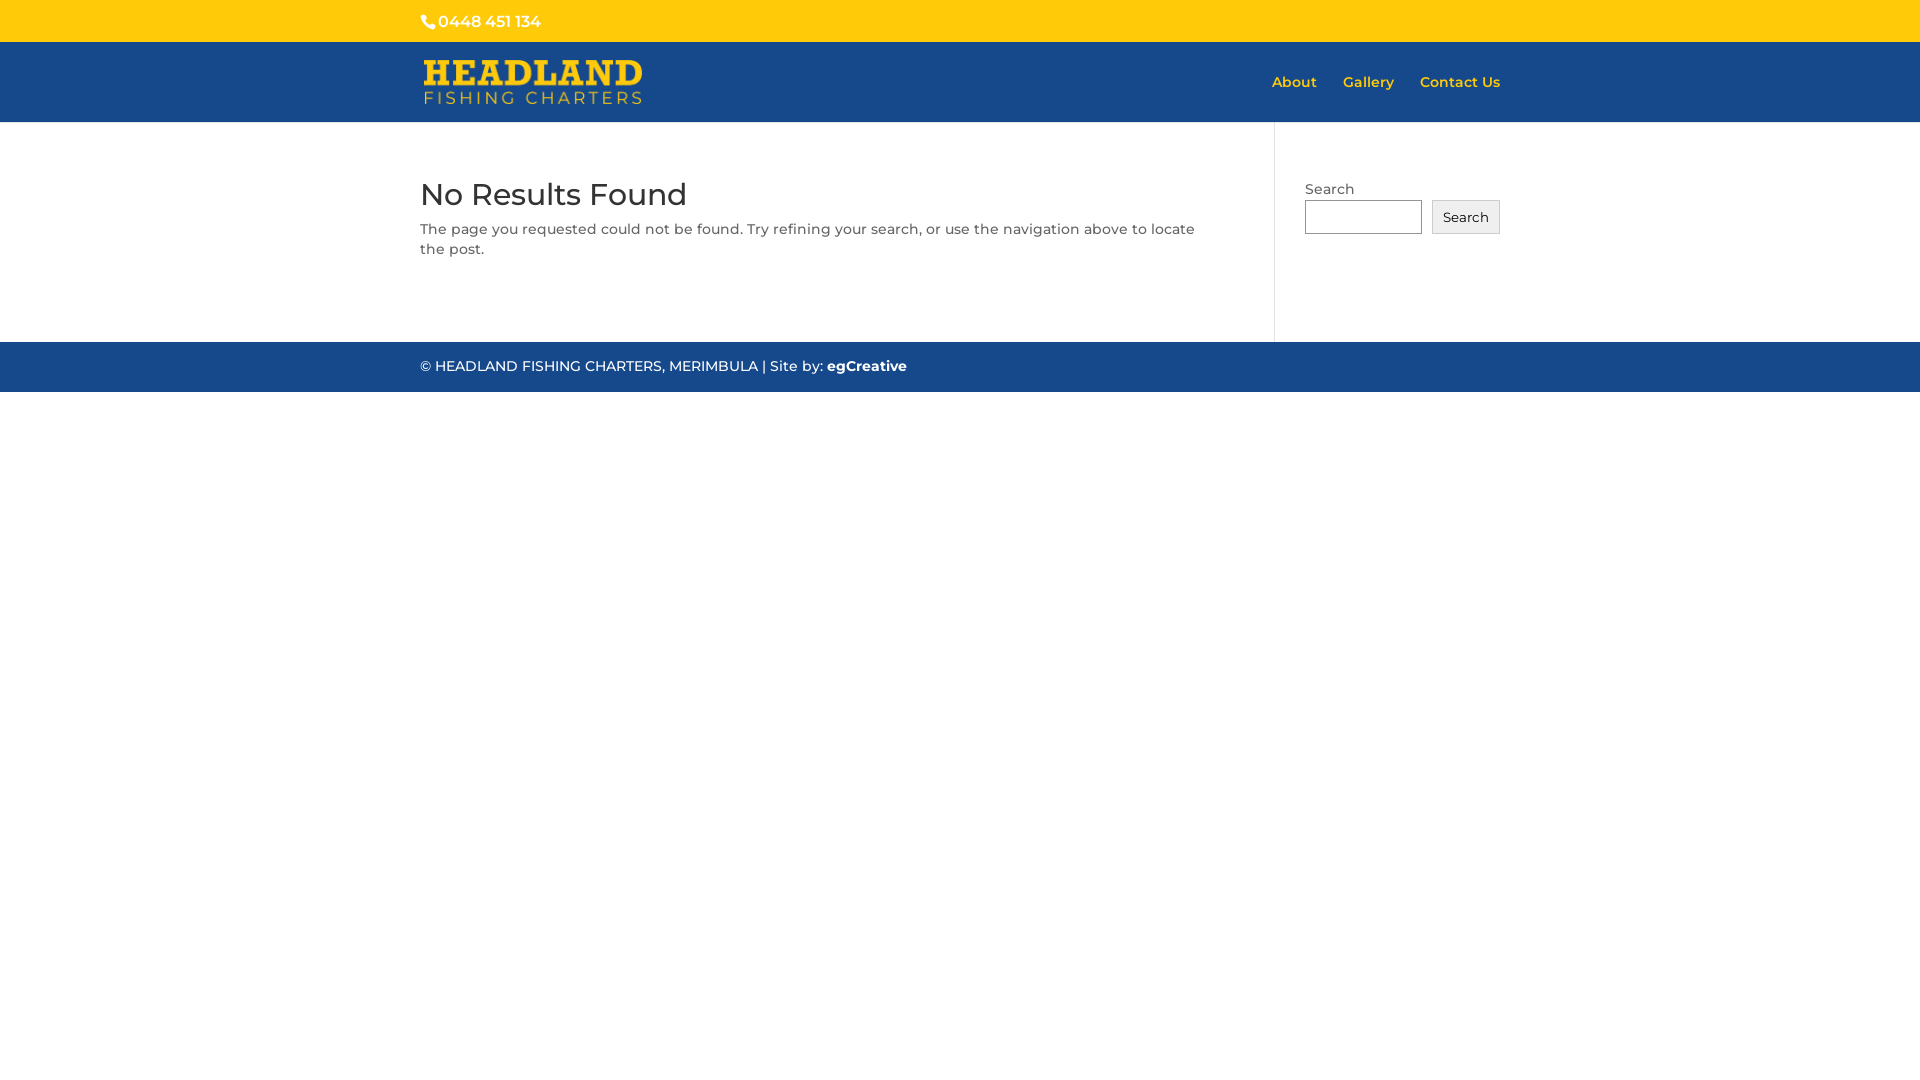 The image size is (1920, 1080). I want to click on About, so click(1294, 98).